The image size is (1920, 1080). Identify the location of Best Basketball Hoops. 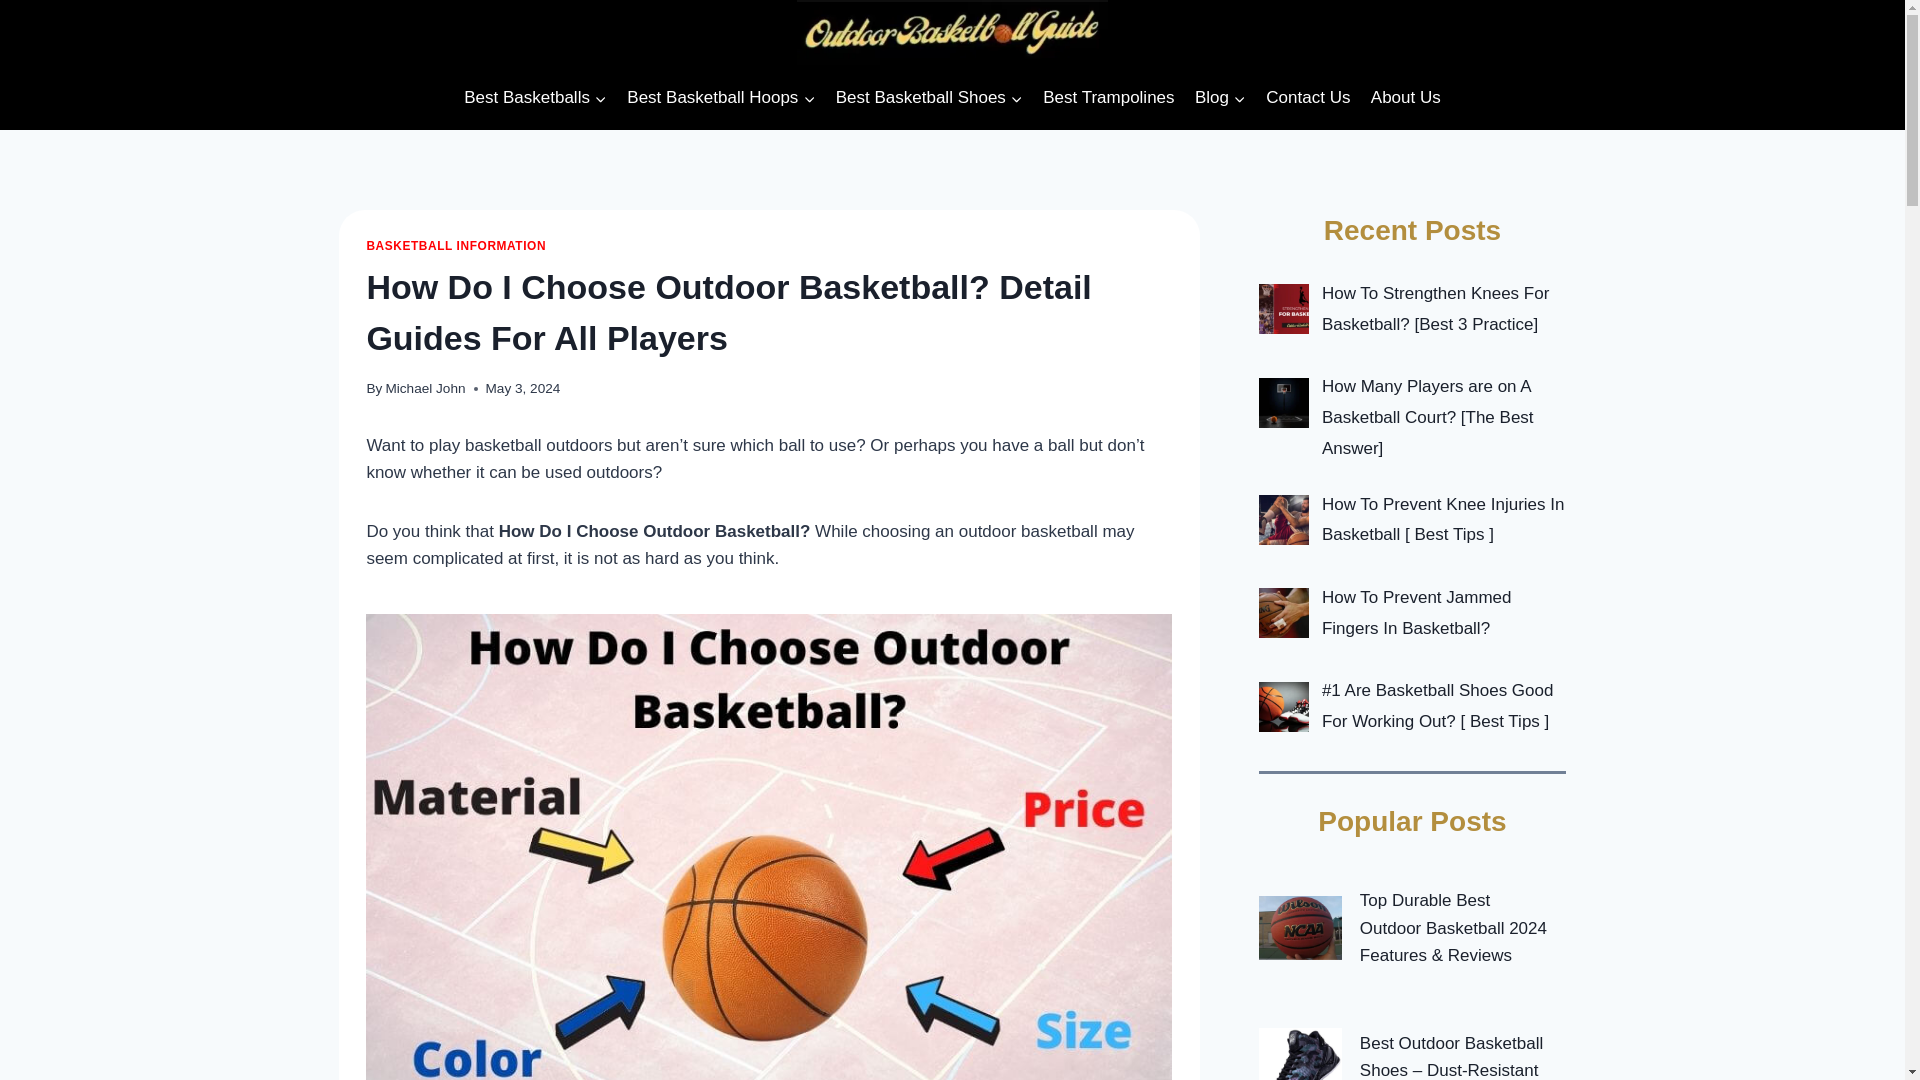
(720, 98).